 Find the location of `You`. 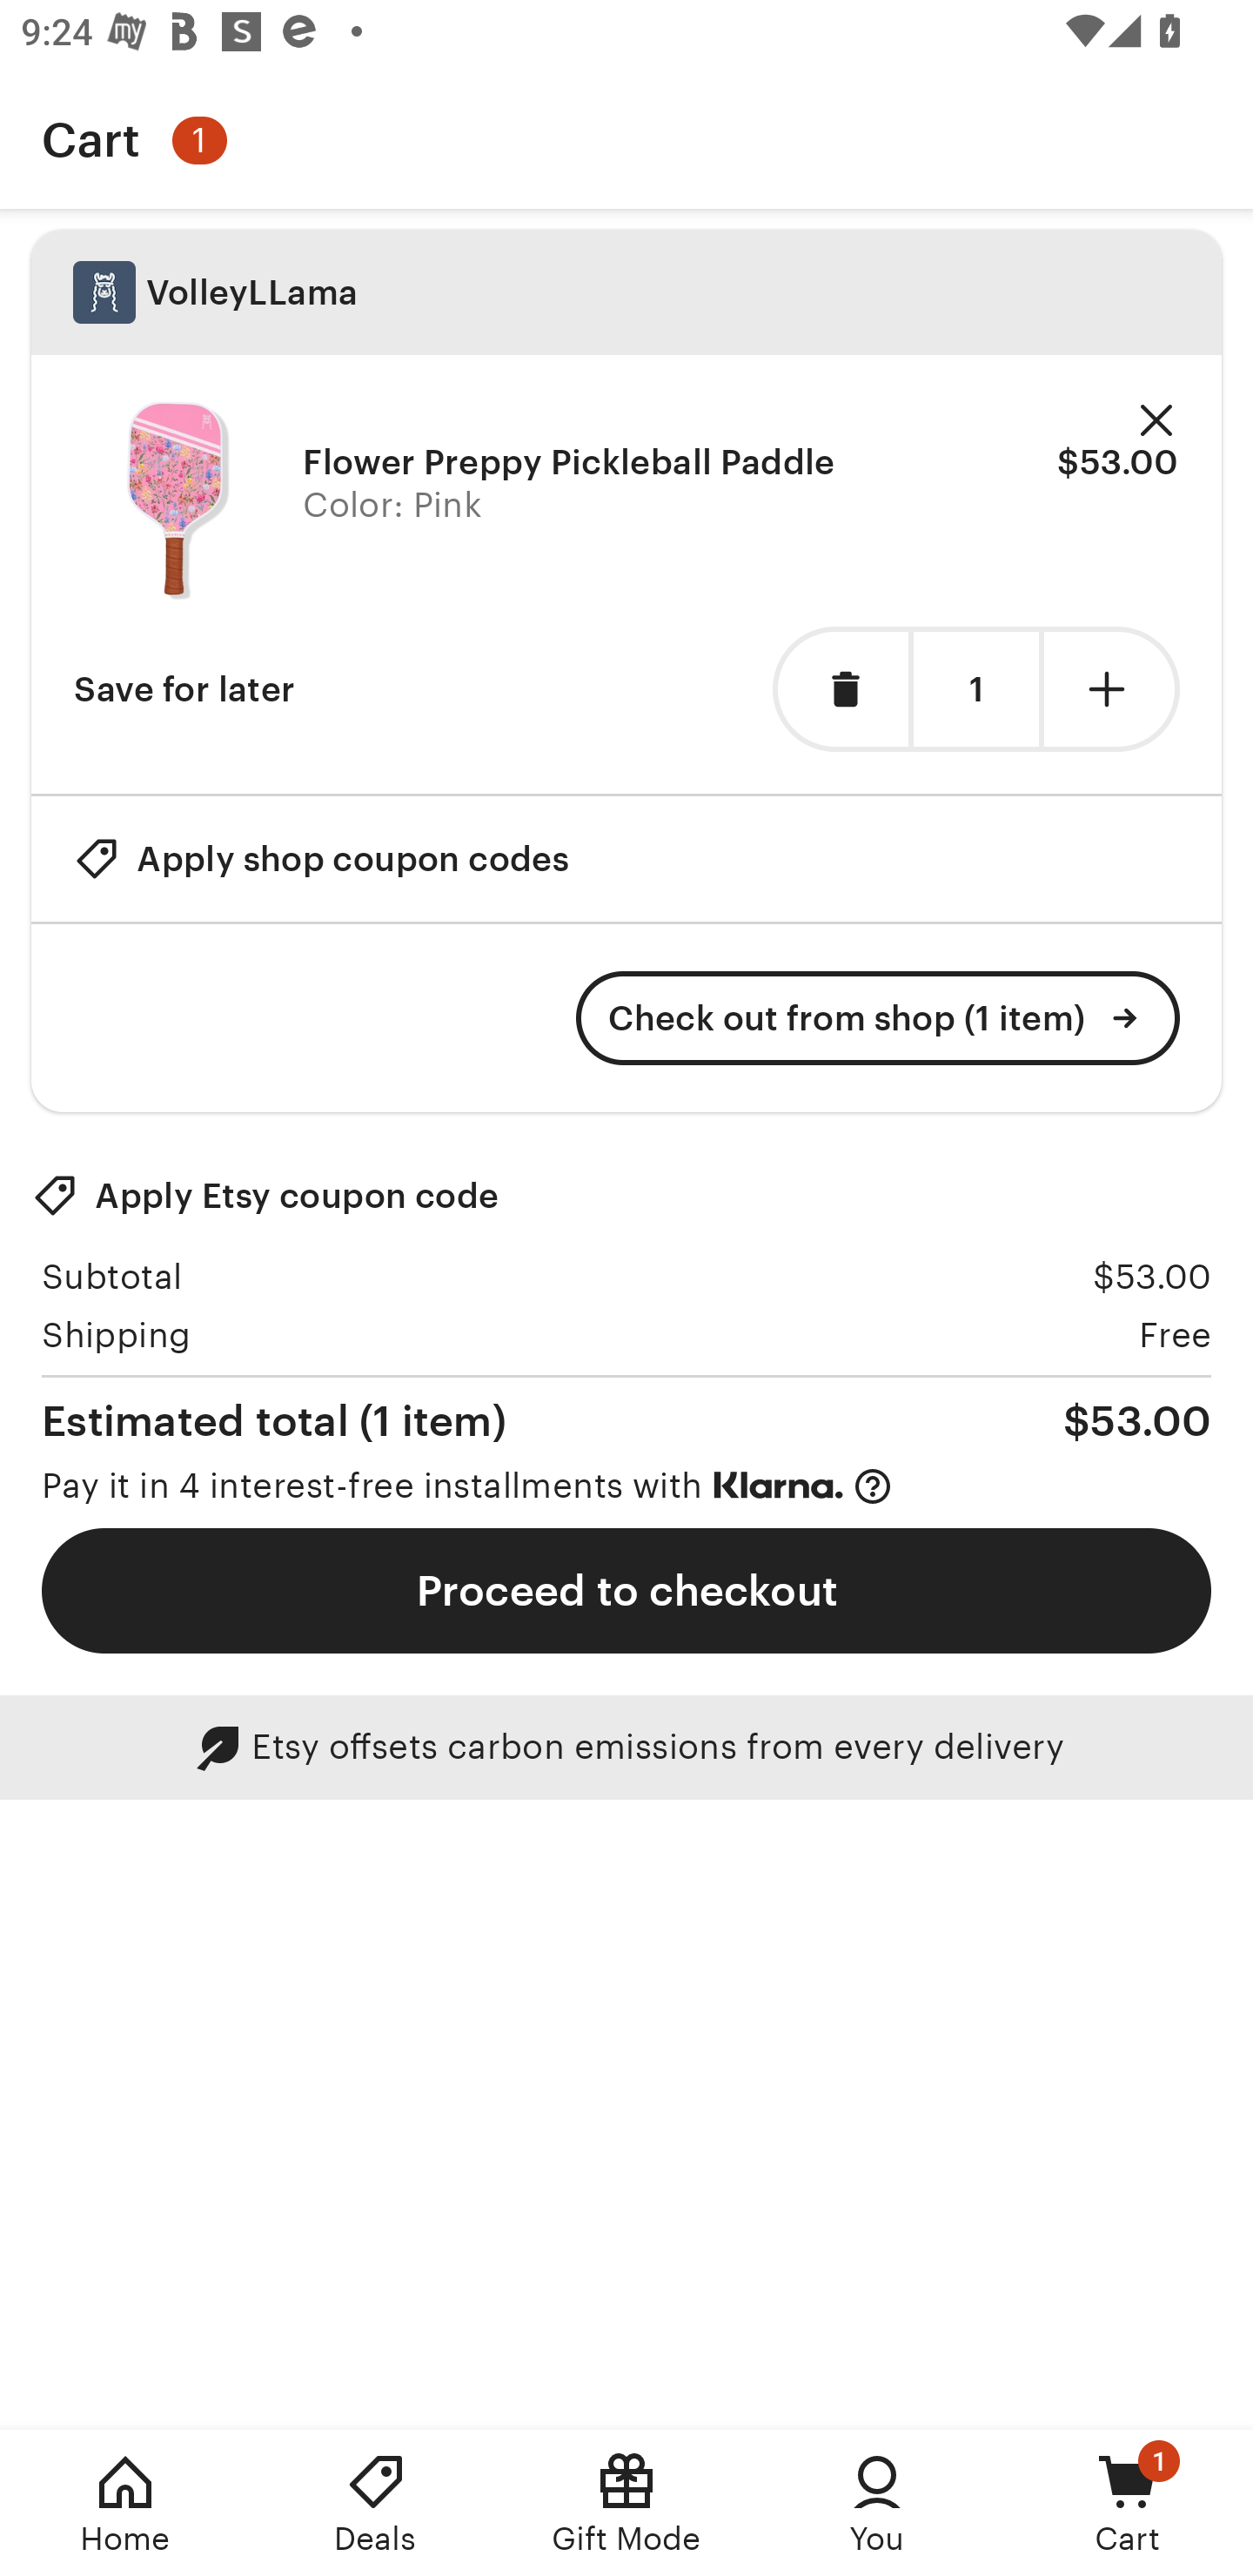

You is located at coordinates (877, 2503).